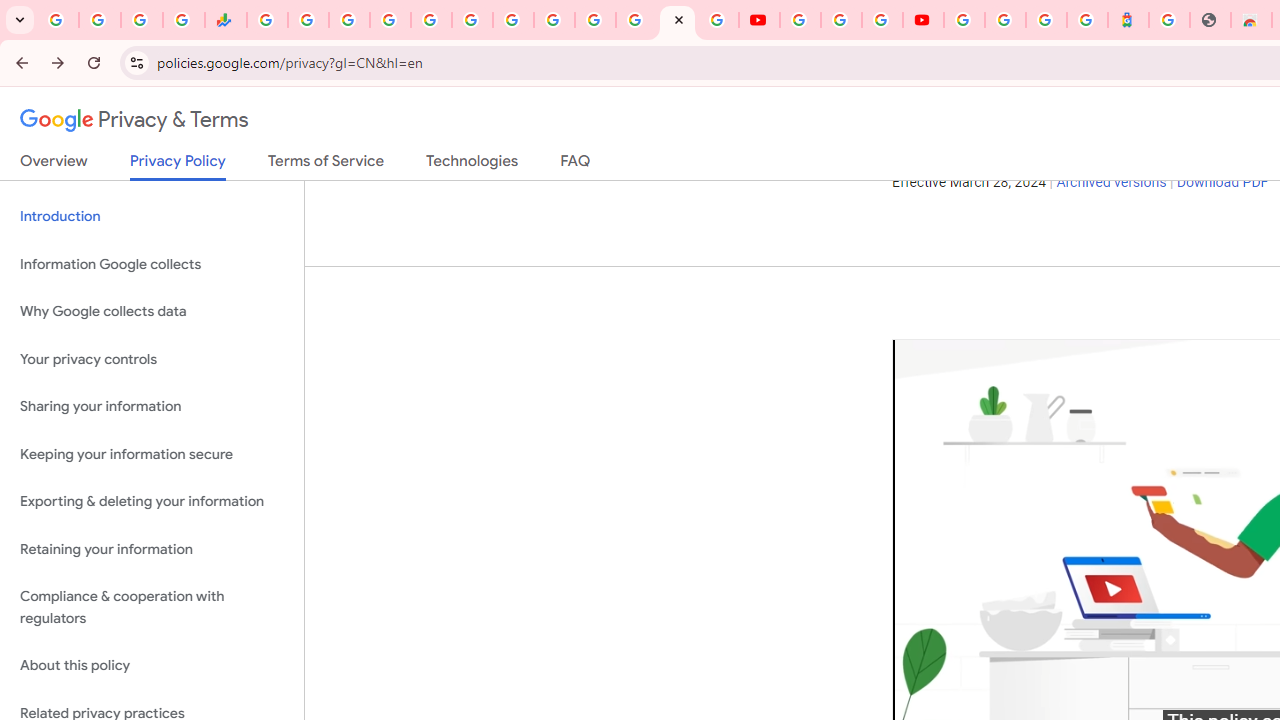 The image size is (1280, 720). I want to click on Sign in - Google Accounts, so click(594, 20).